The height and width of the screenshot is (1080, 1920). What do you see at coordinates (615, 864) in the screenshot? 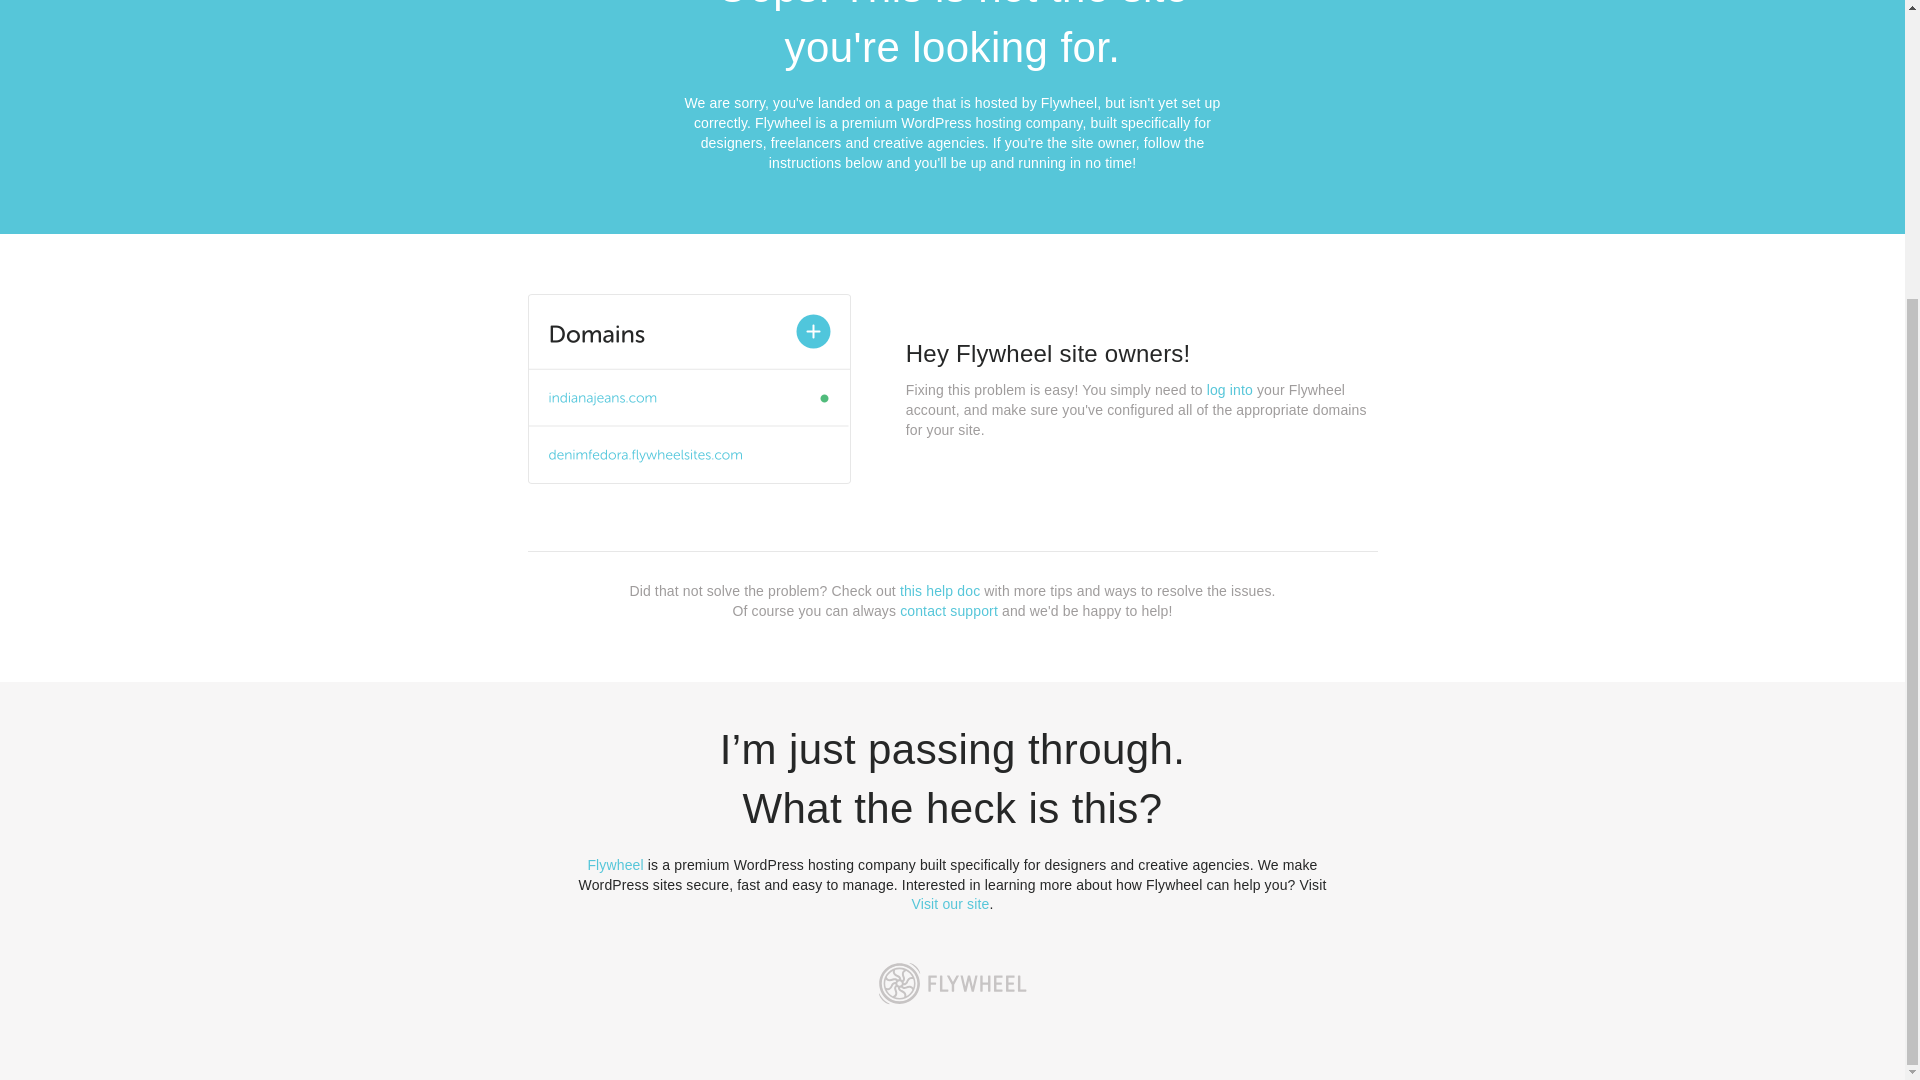
I see `Flywheel` at bounding box center [615, 864].